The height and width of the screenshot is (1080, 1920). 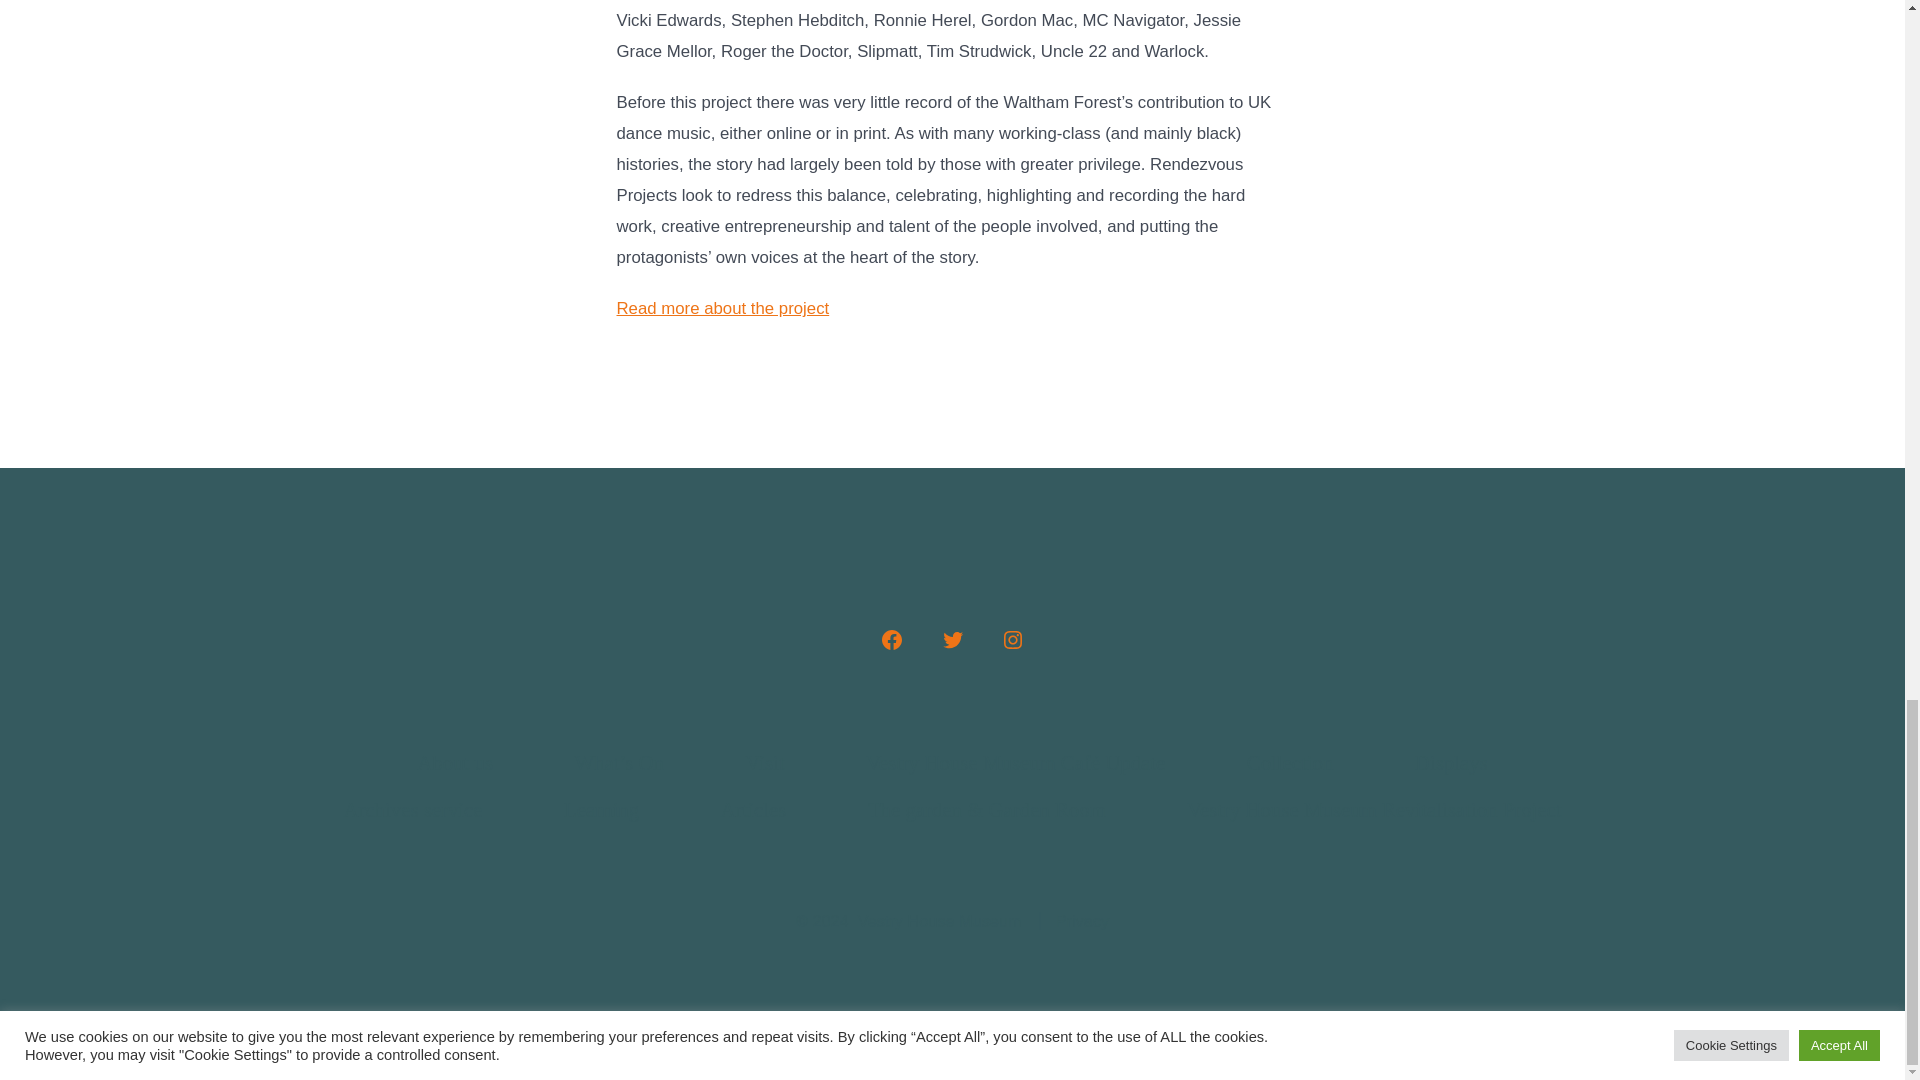 I want to click on Learning, so click(x=602, y=810).